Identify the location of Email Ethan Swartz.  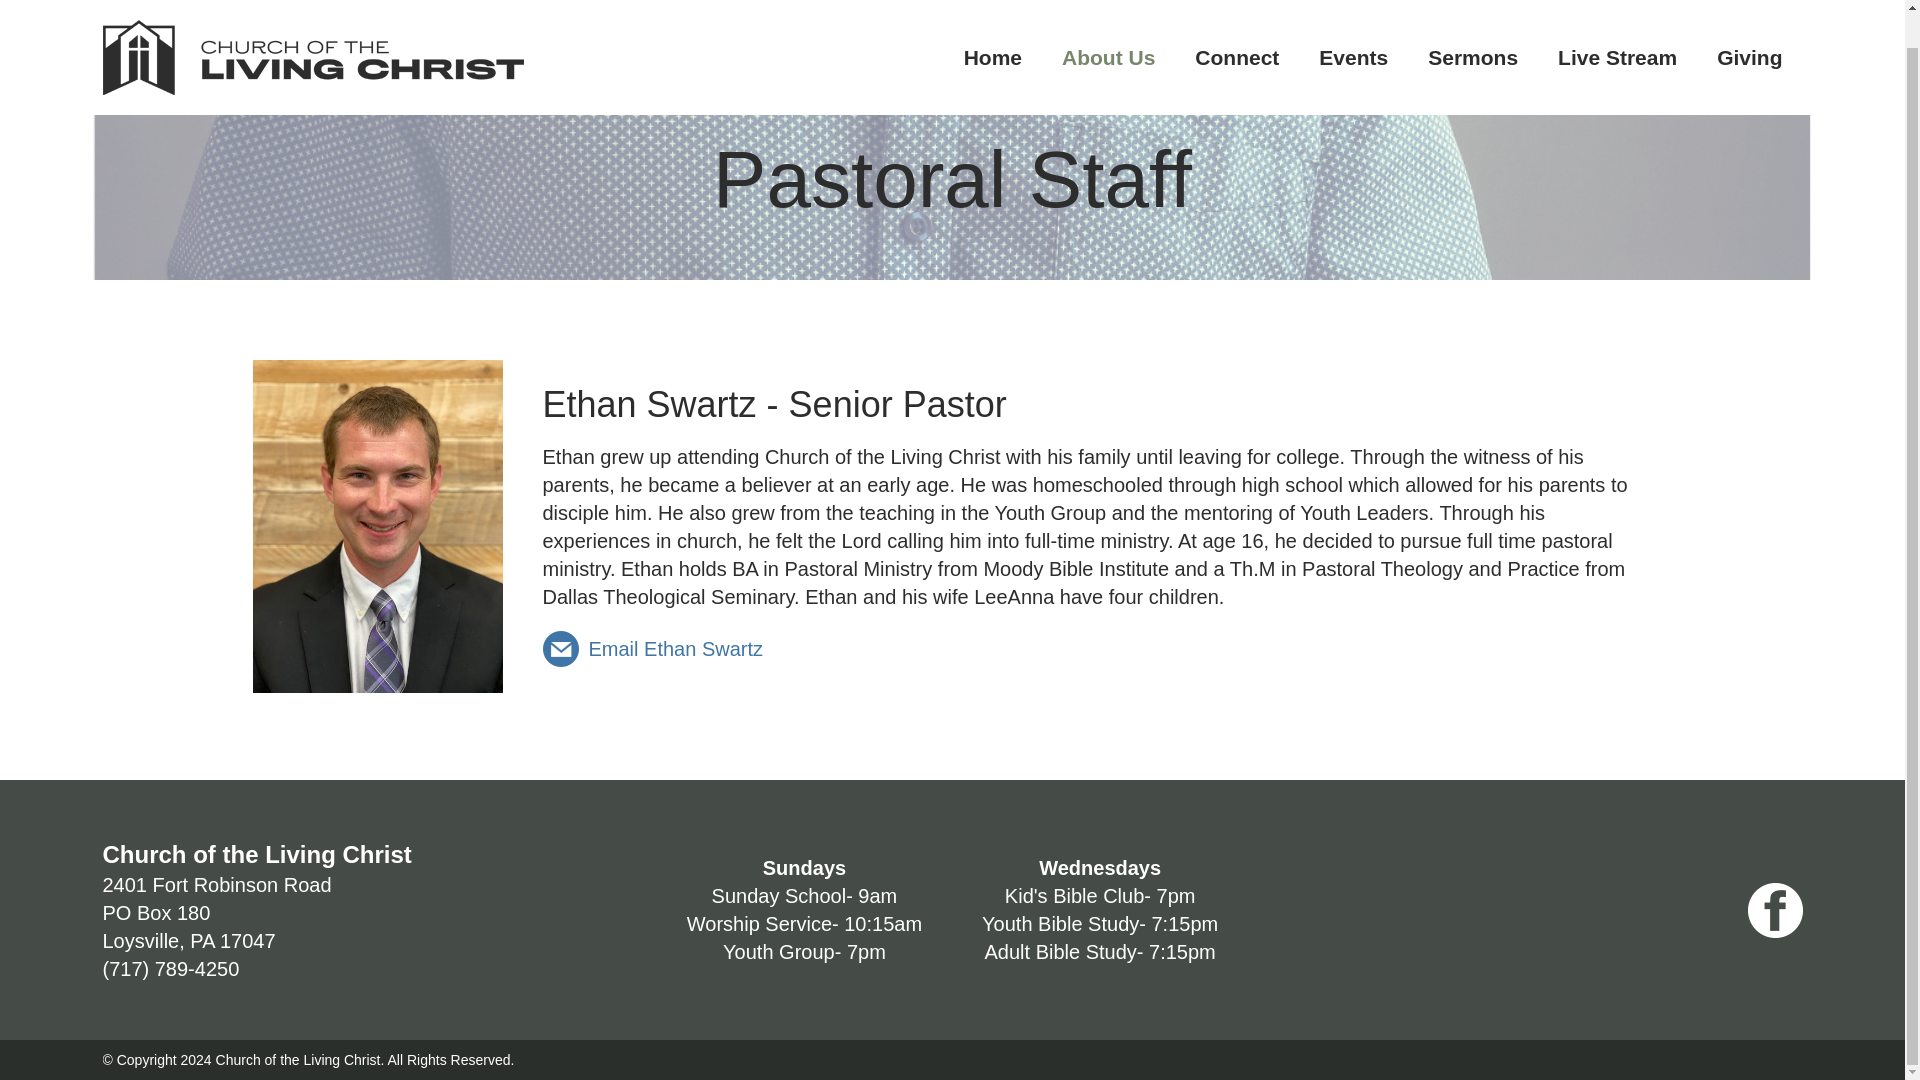
(993, 22).